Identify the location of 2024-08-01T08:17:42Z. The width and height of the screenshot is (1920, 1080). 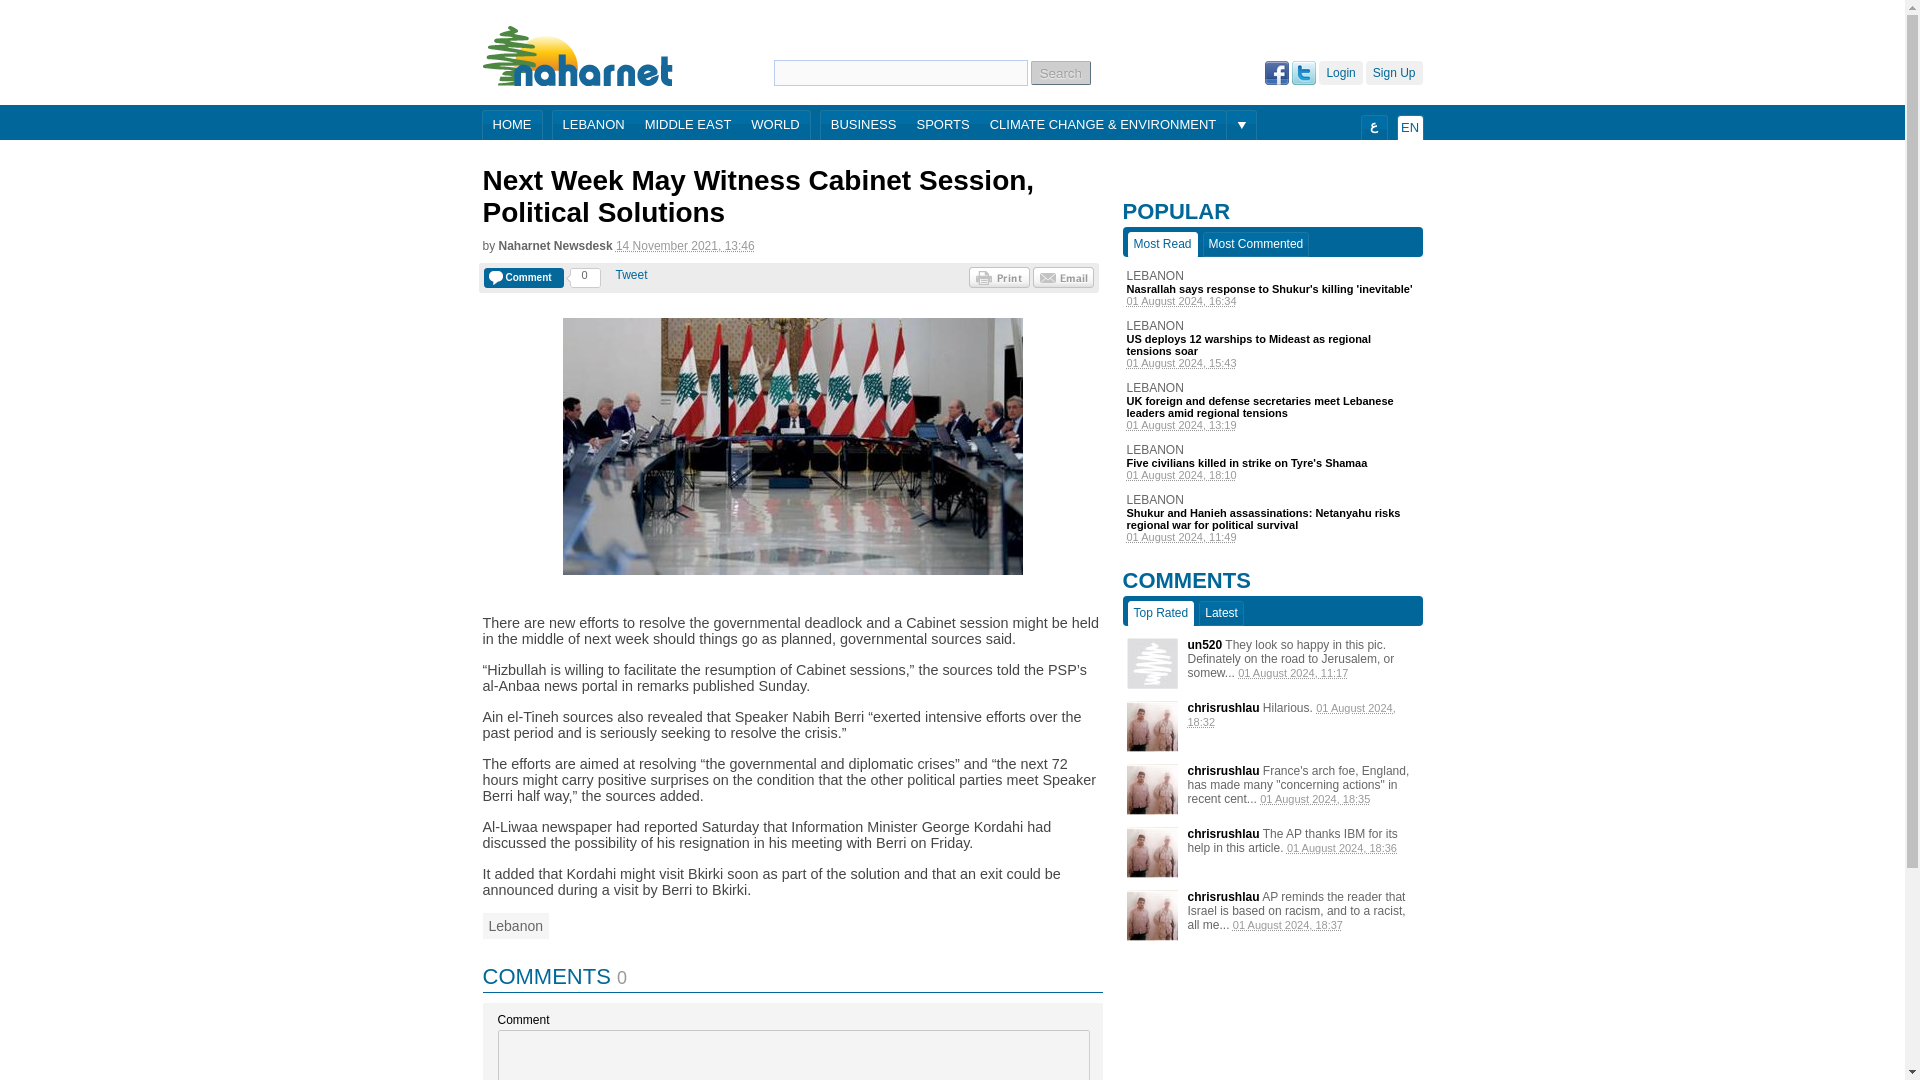
(1292, 673).